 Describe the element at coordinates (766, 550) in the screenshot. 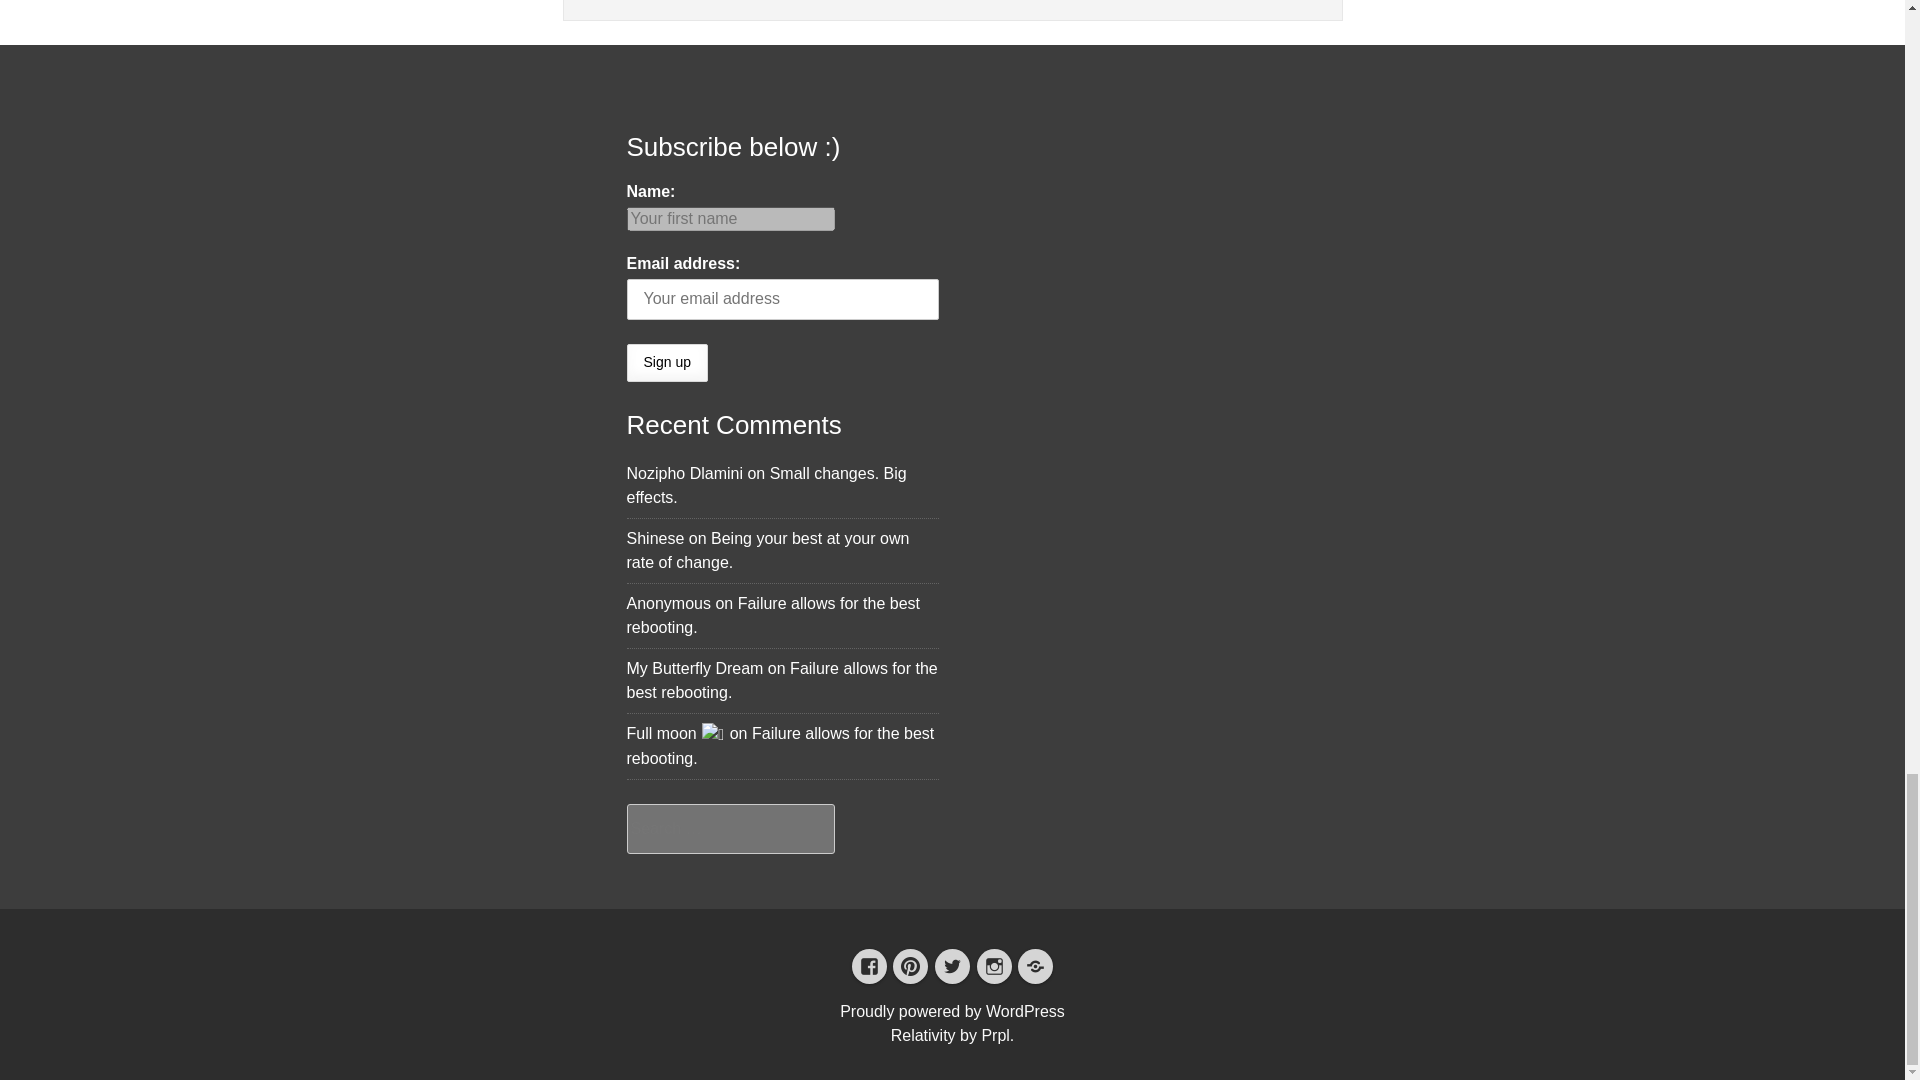

I see `Being your best at your own rate of change.` at that location.